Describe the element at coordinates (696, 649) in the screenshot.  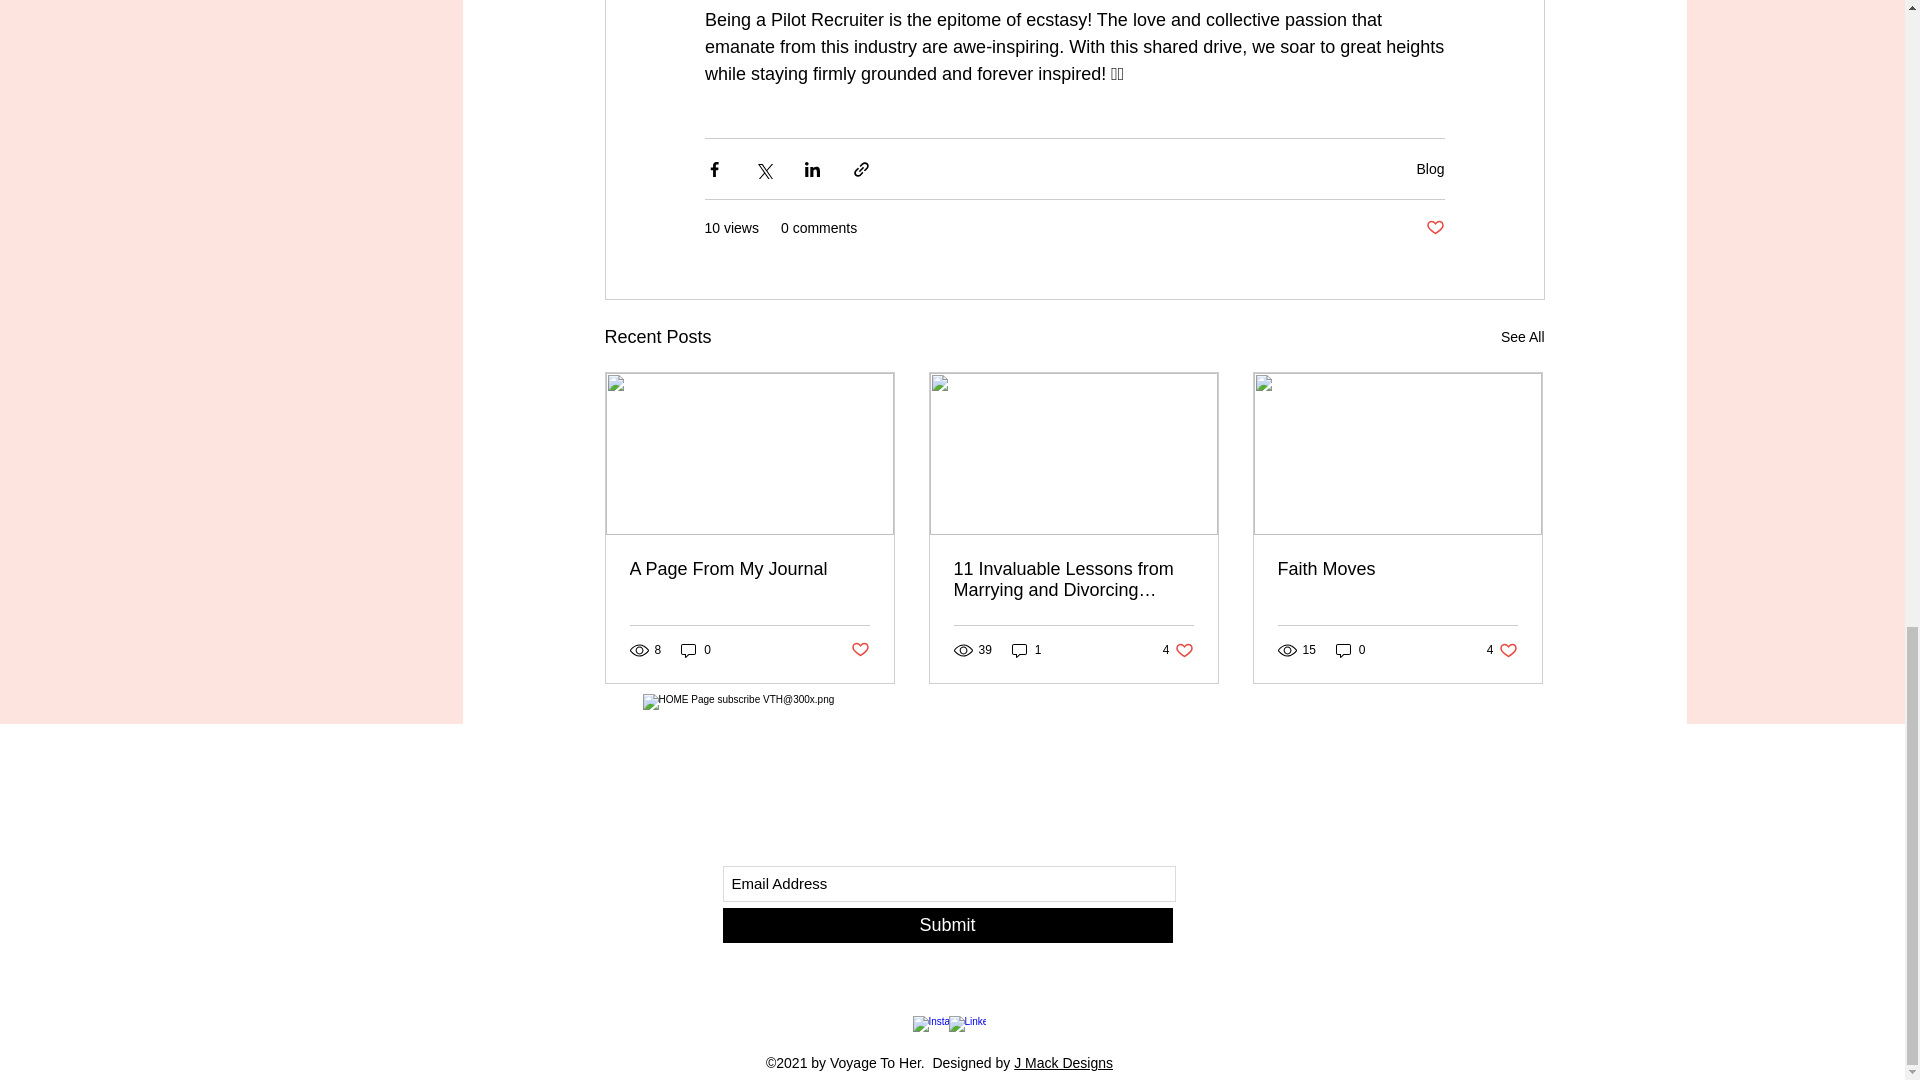
I see `0` at that location.